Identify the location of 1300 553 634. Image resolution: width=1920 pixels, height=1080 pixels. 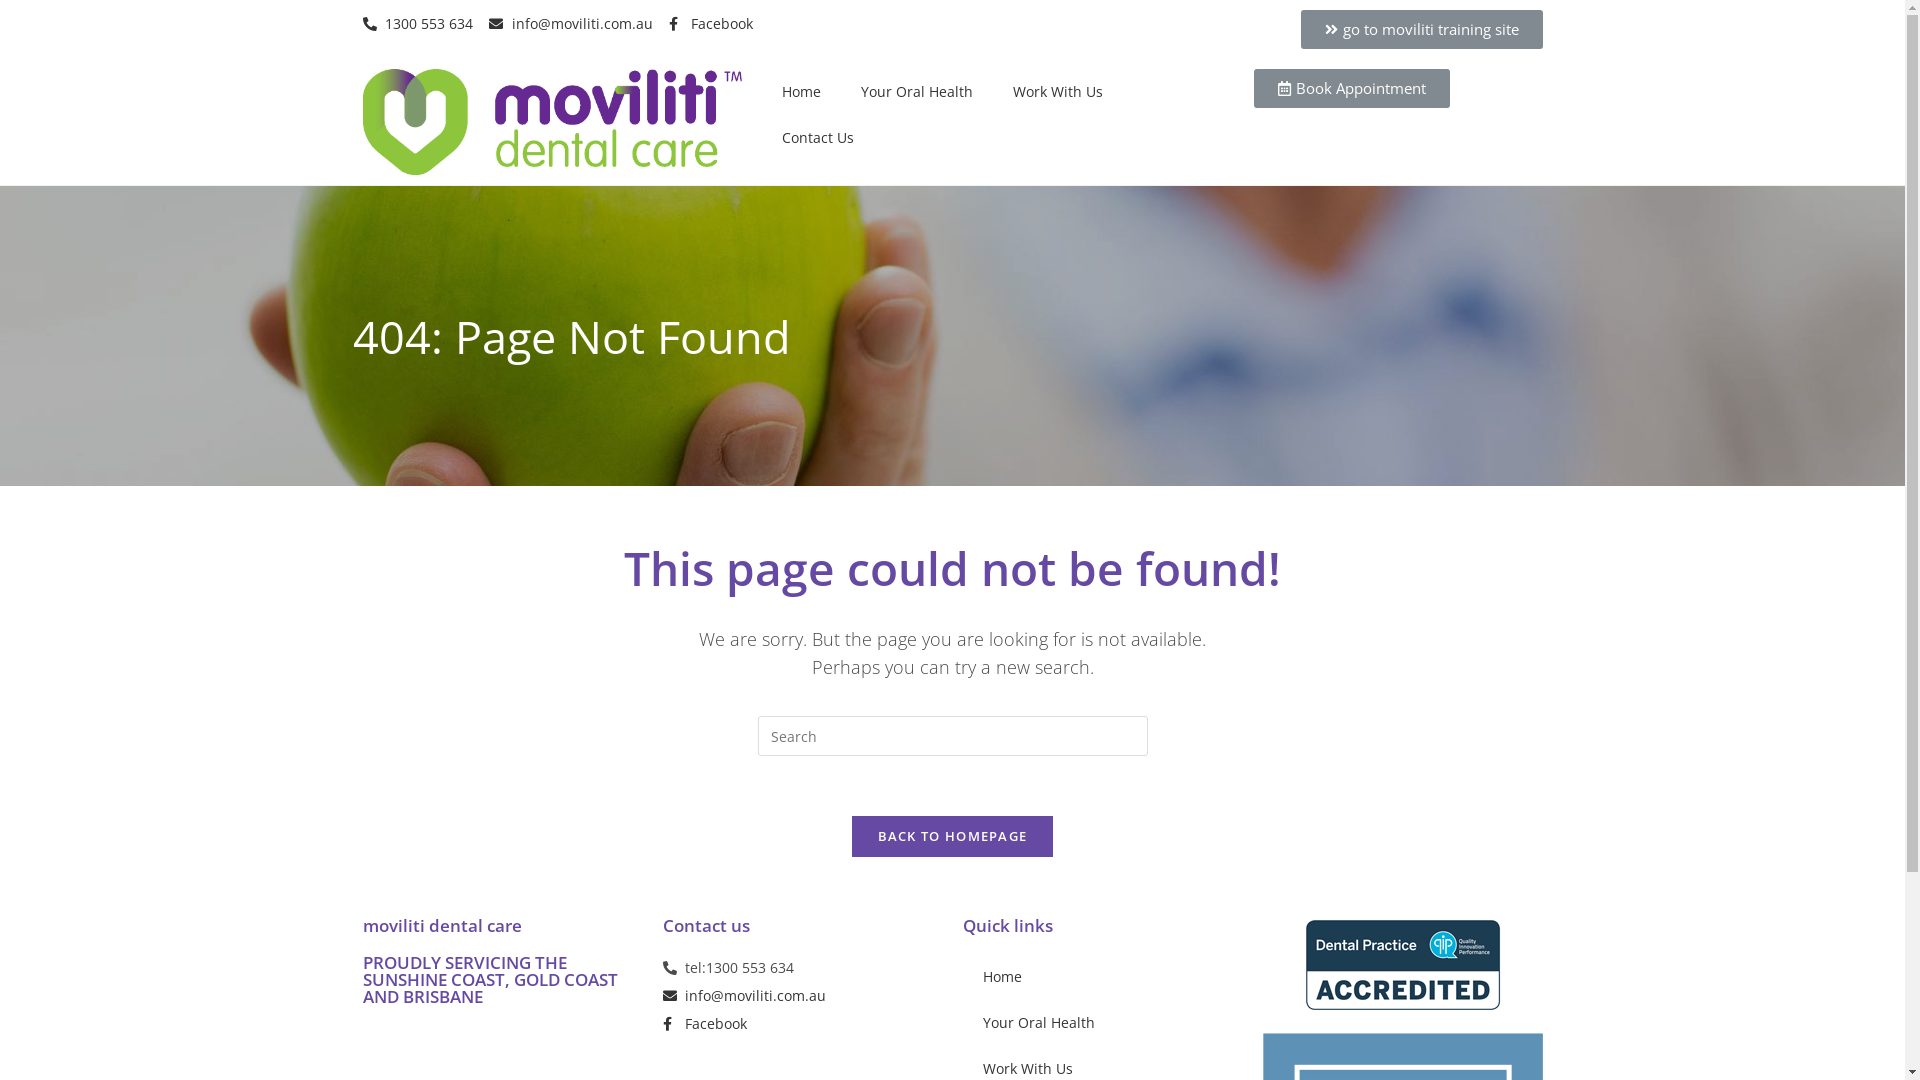
(418, 24).